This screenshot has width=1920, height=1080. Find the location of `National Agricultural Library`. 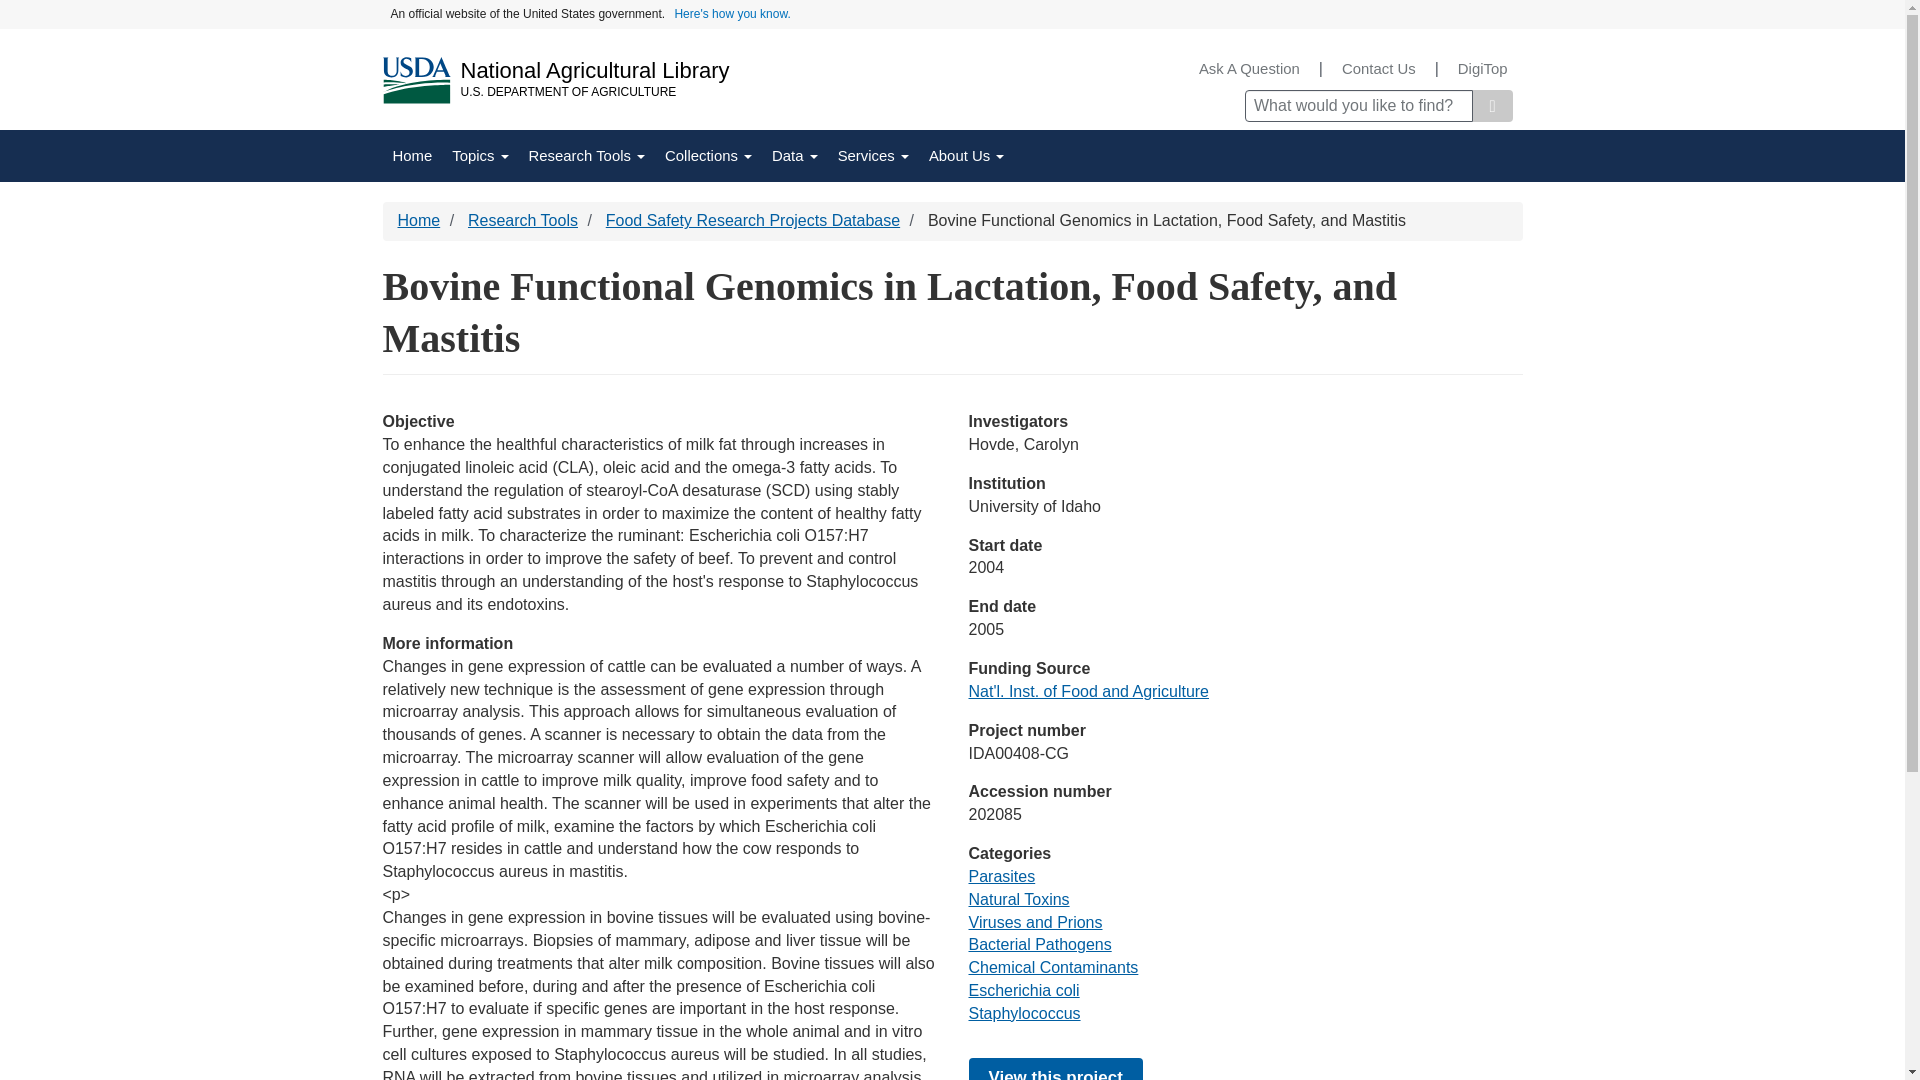

National Agricultural Library is located at coordinates (594, 70).